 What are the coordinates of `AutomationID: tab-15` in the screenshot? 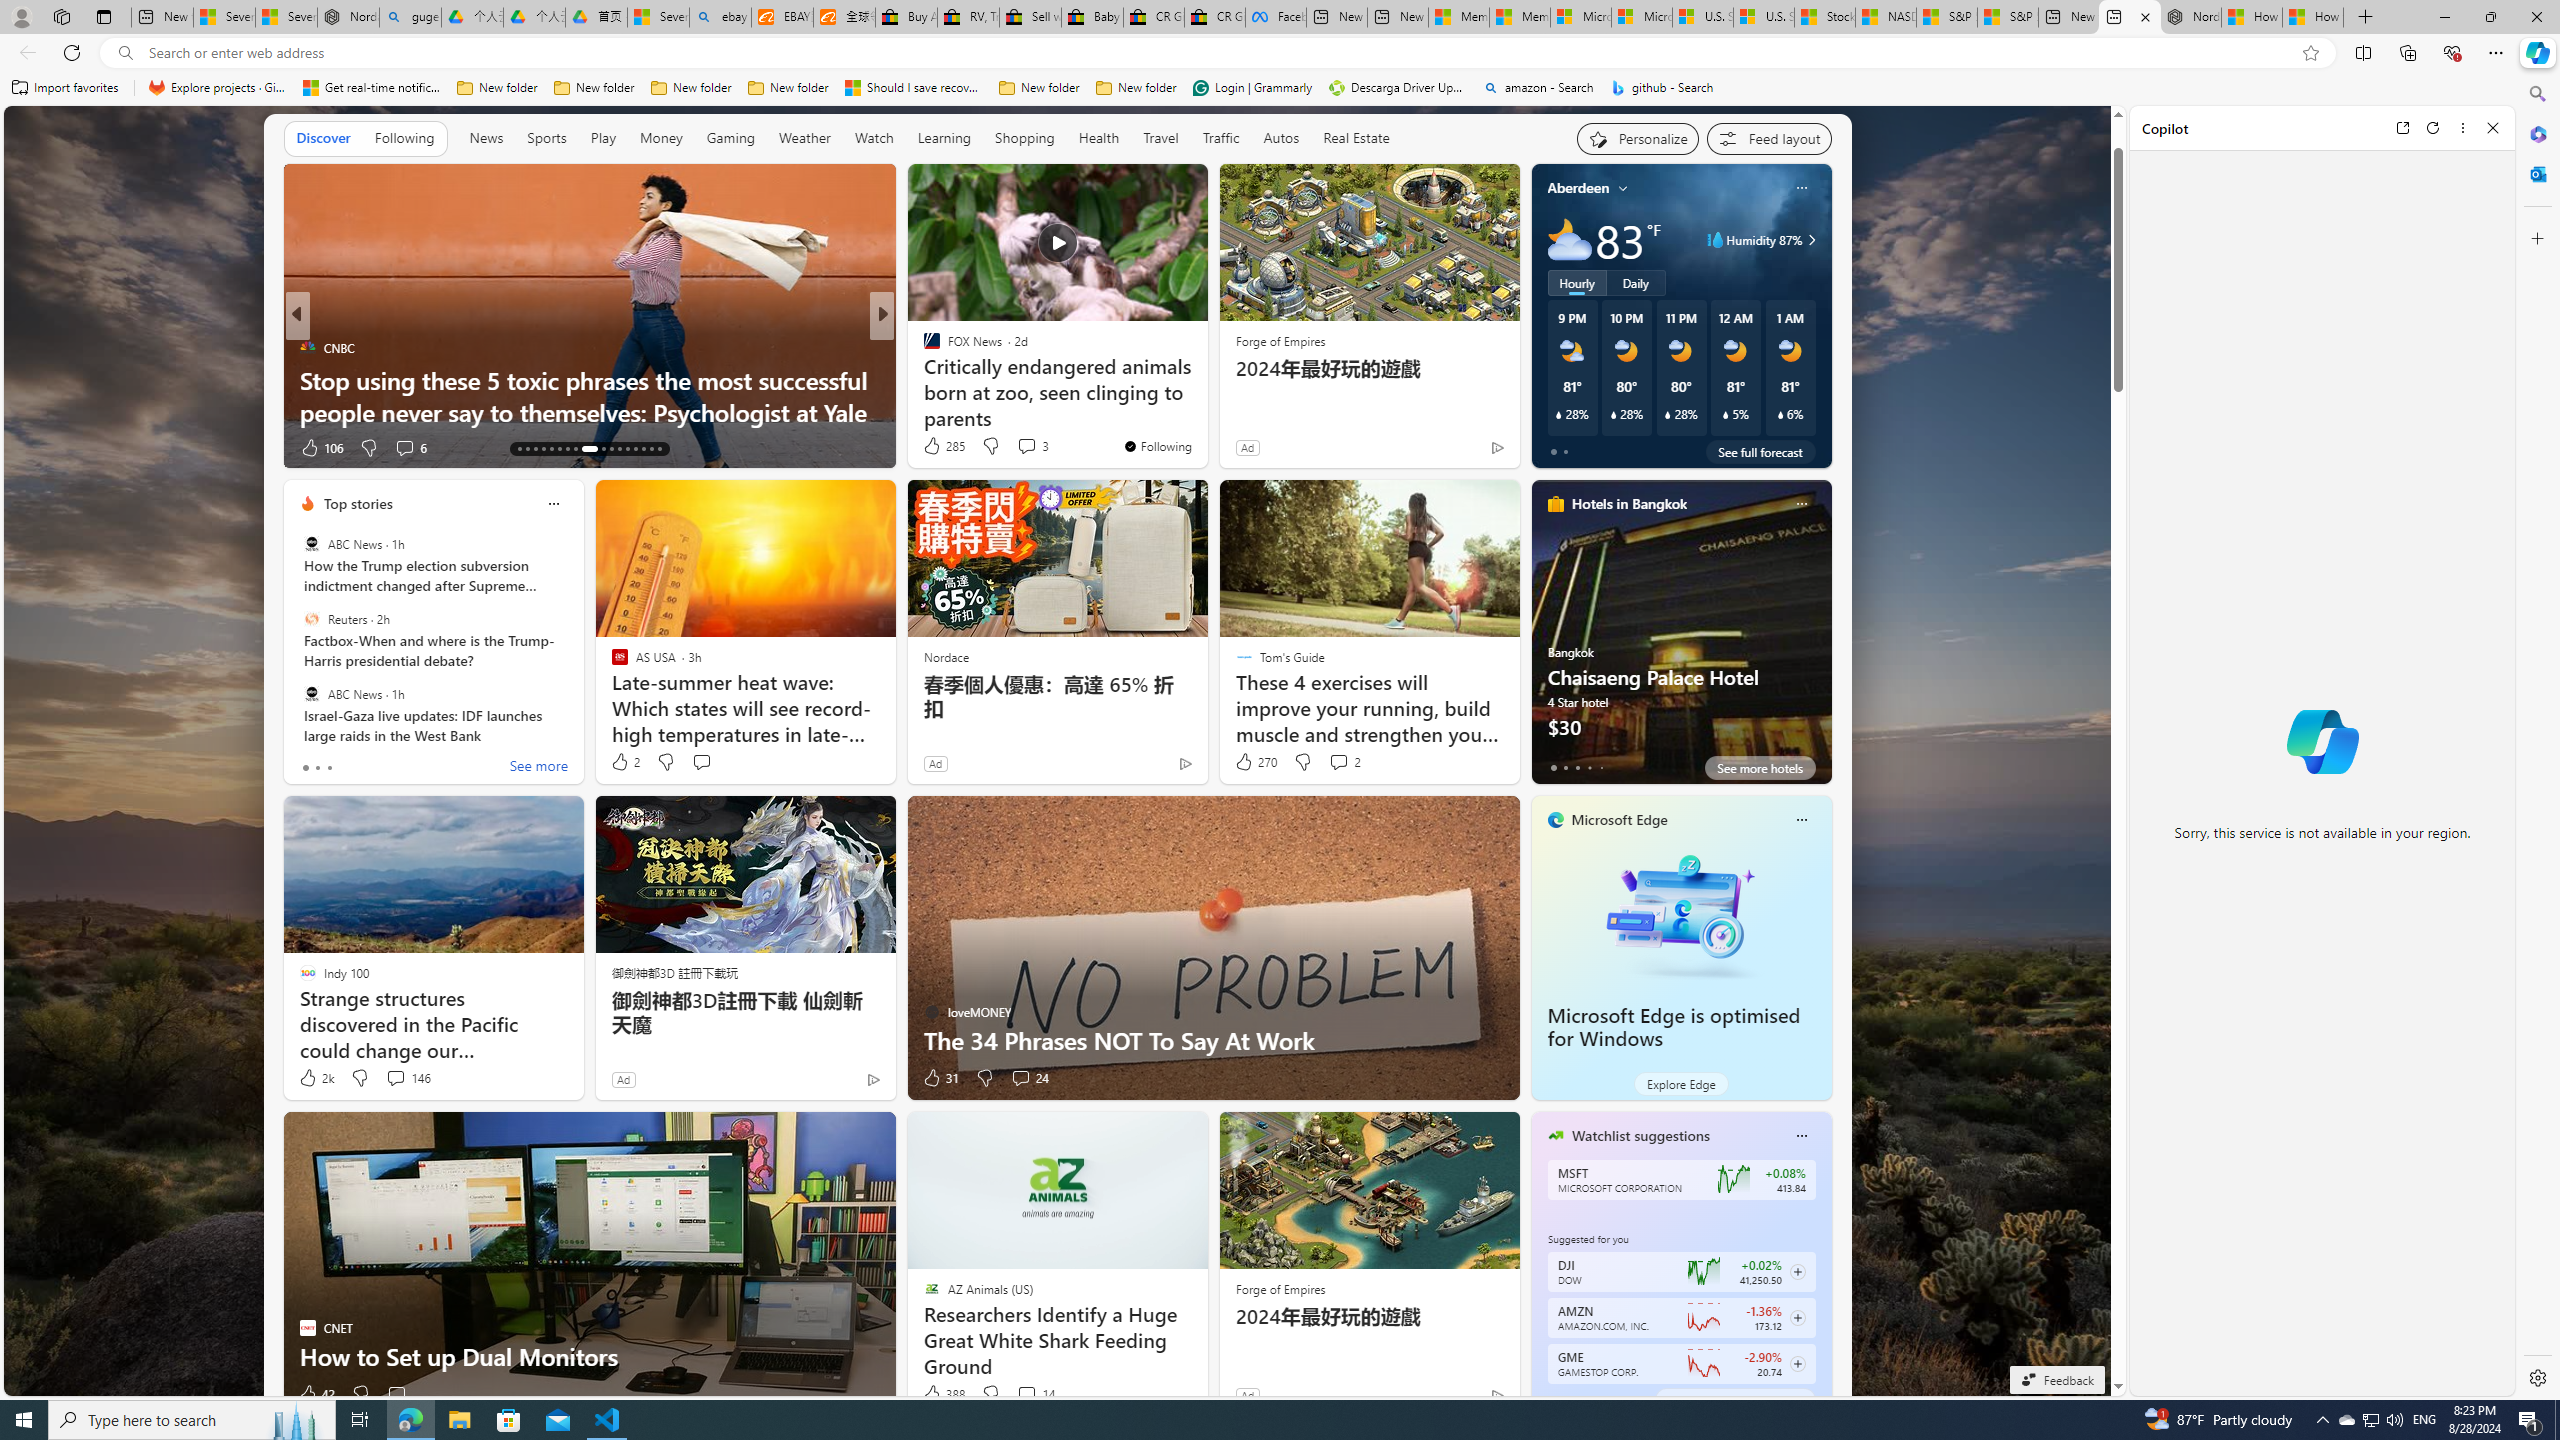 It's located at (534, 449).